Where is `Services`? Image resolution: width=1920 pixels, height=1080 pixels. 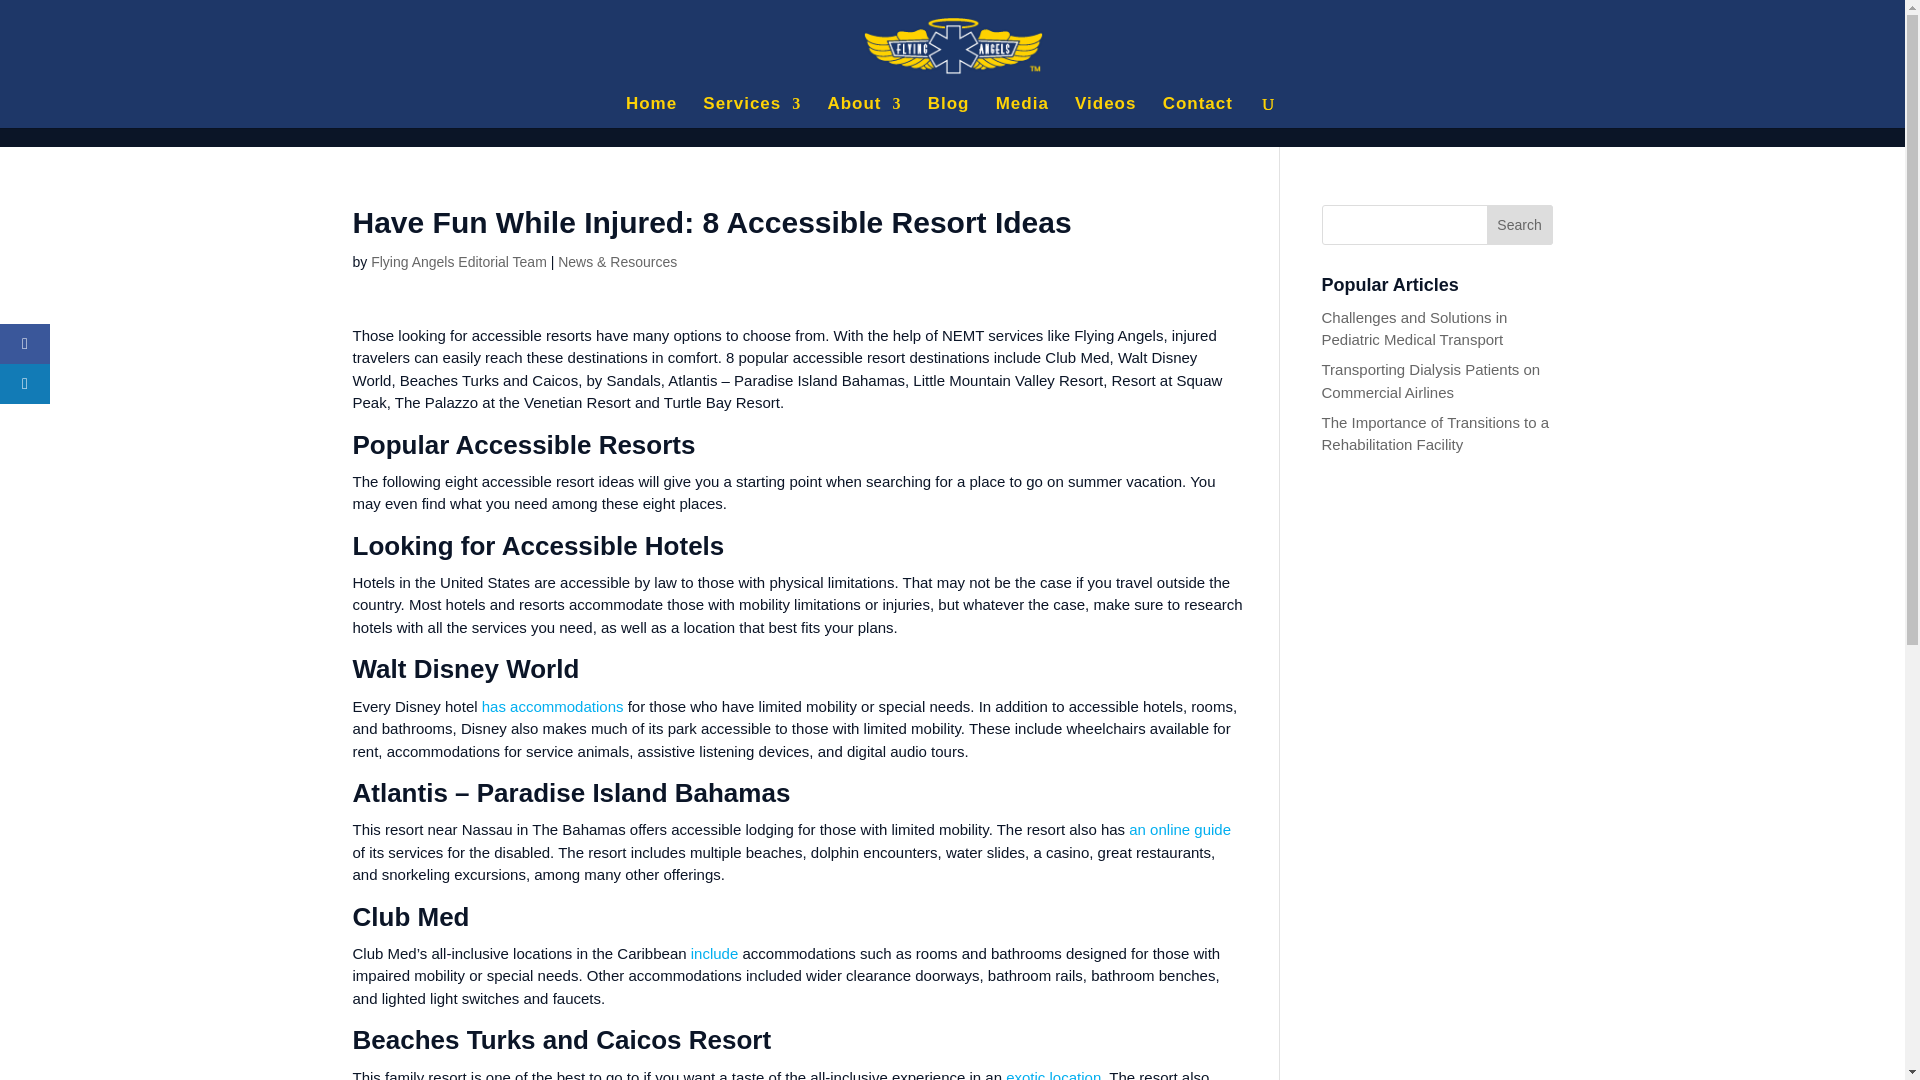
Services is located at coordinates (751, 112).